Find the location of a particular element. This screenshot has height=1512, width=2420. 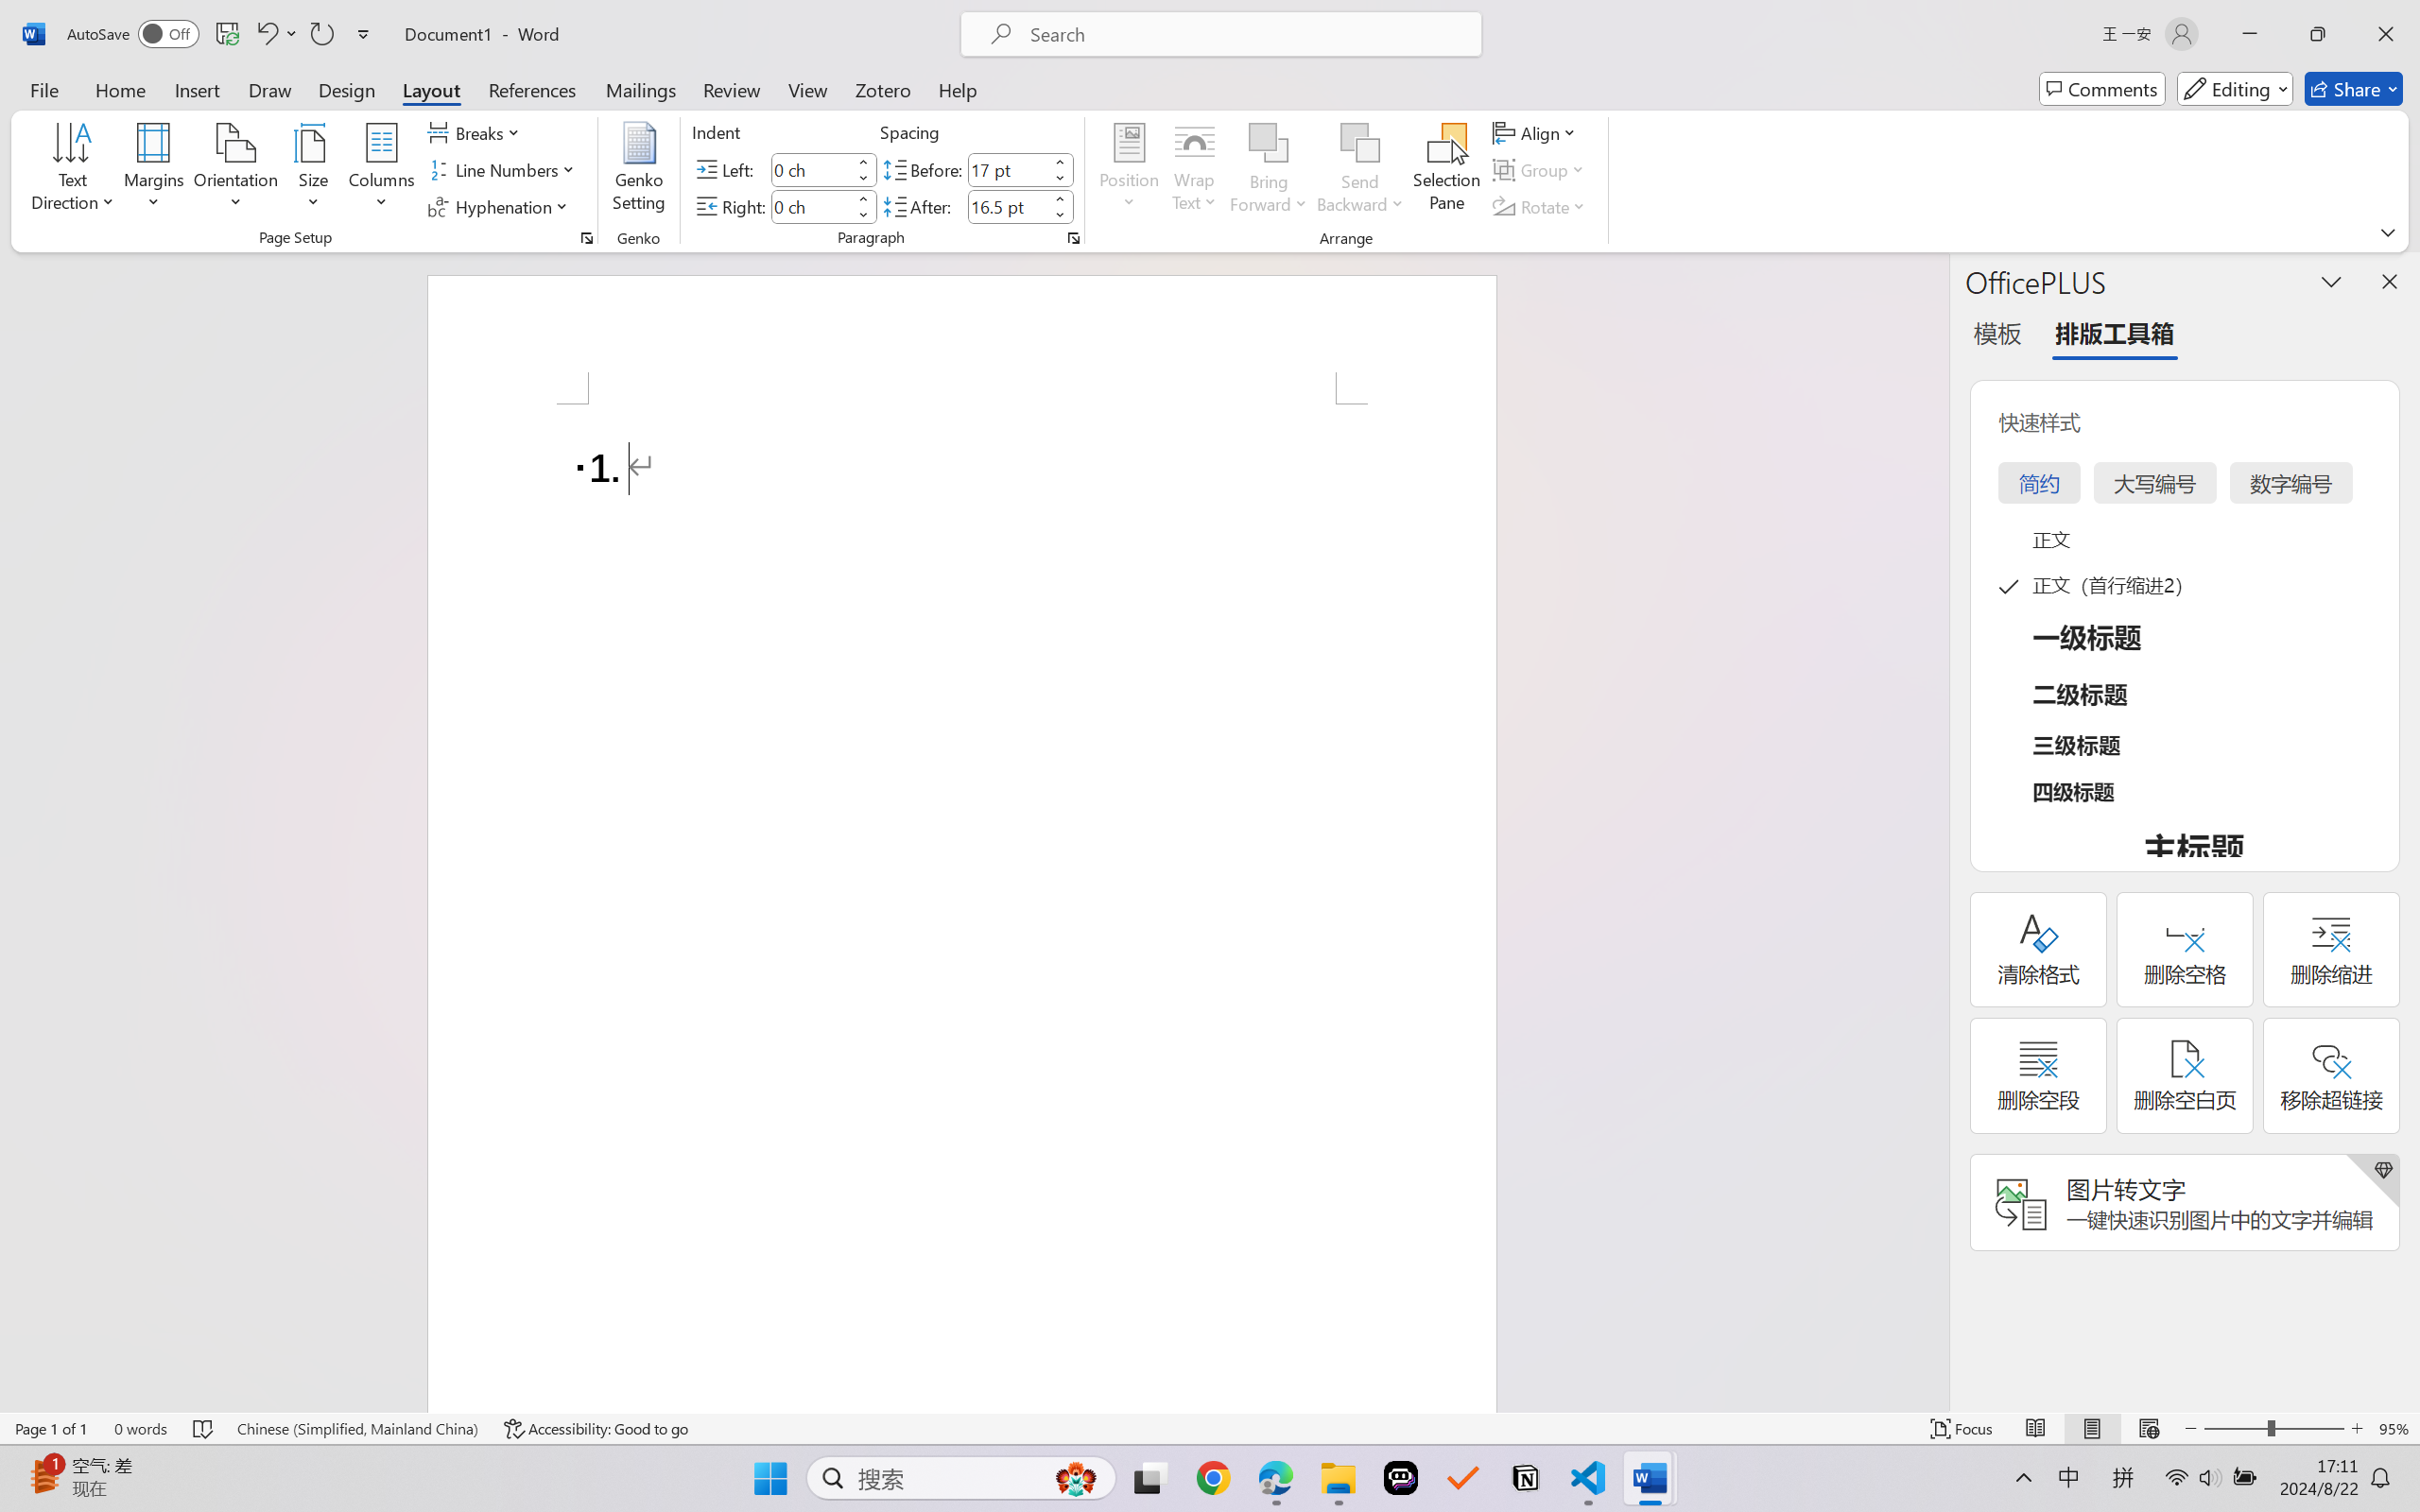

Align is located at coordinates (1536, 132).